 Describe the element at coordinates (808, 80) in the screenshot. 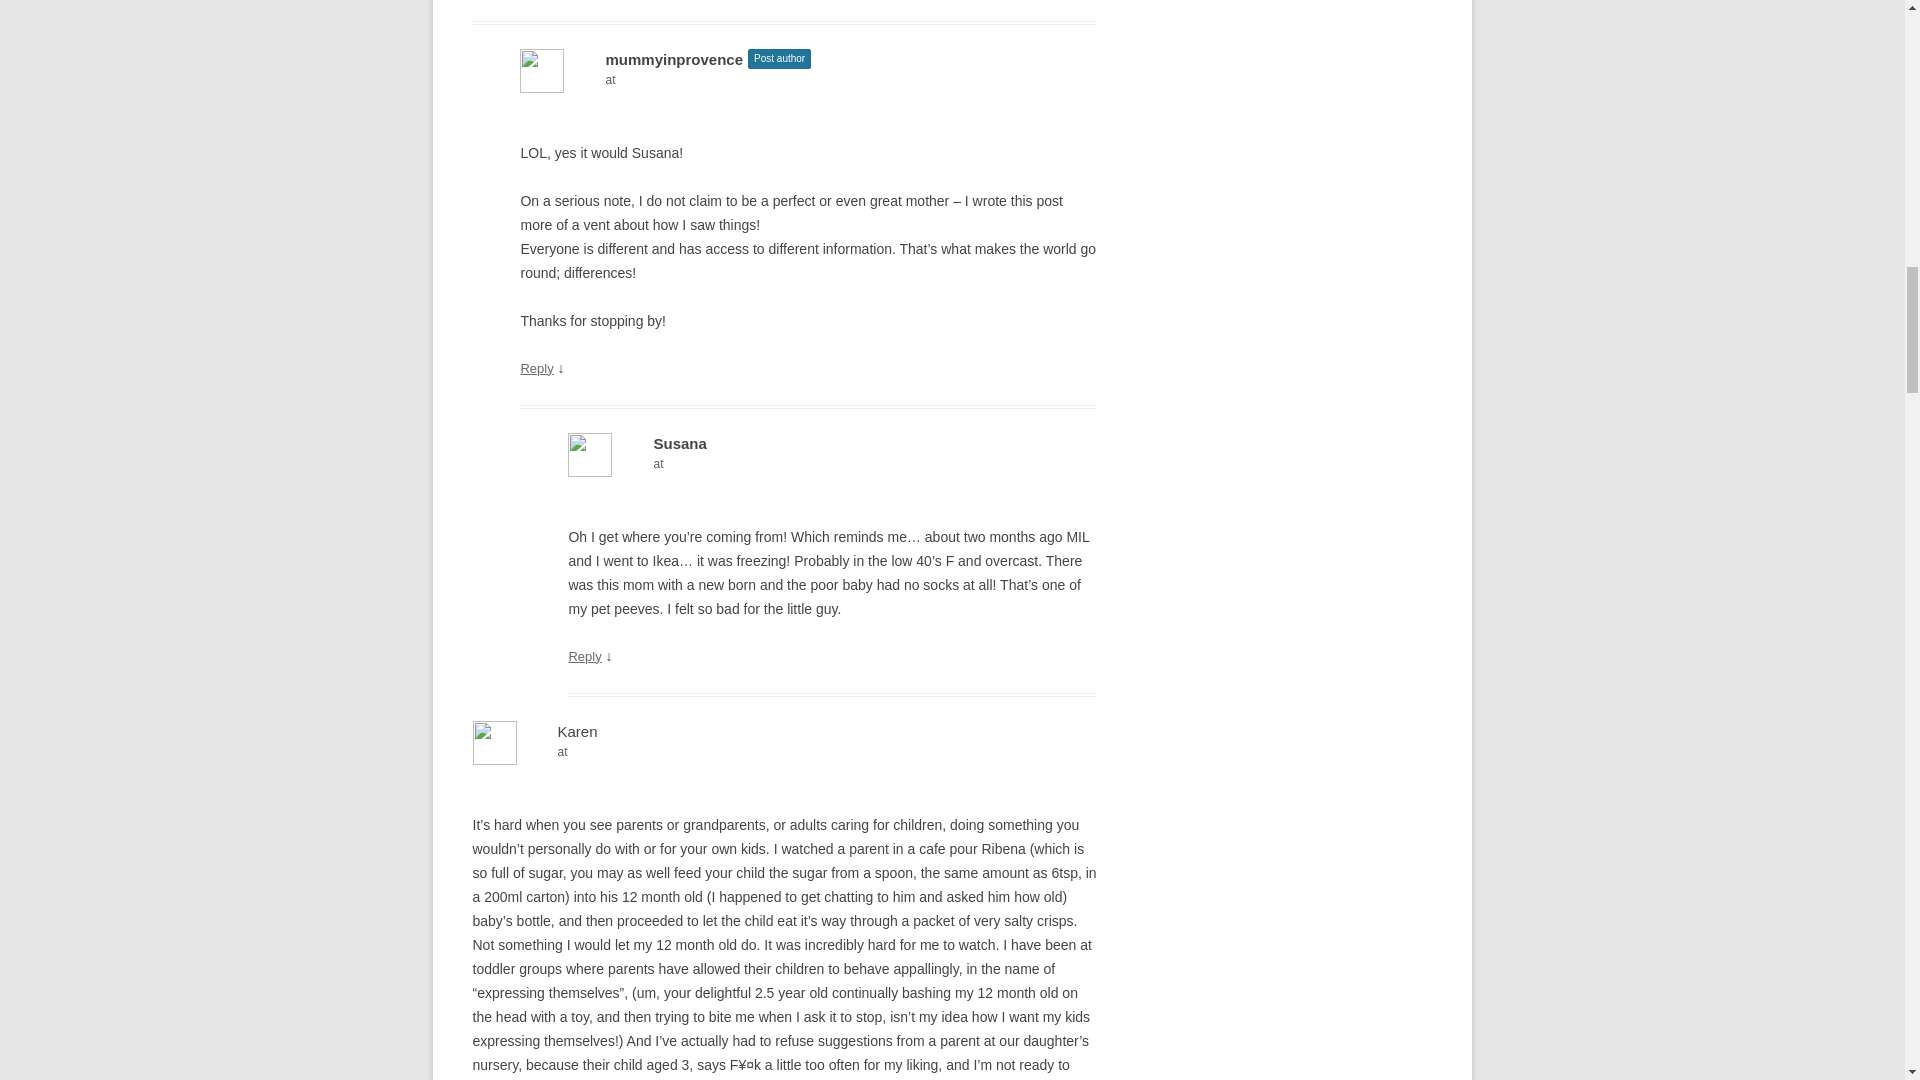

I see `at` at that location.